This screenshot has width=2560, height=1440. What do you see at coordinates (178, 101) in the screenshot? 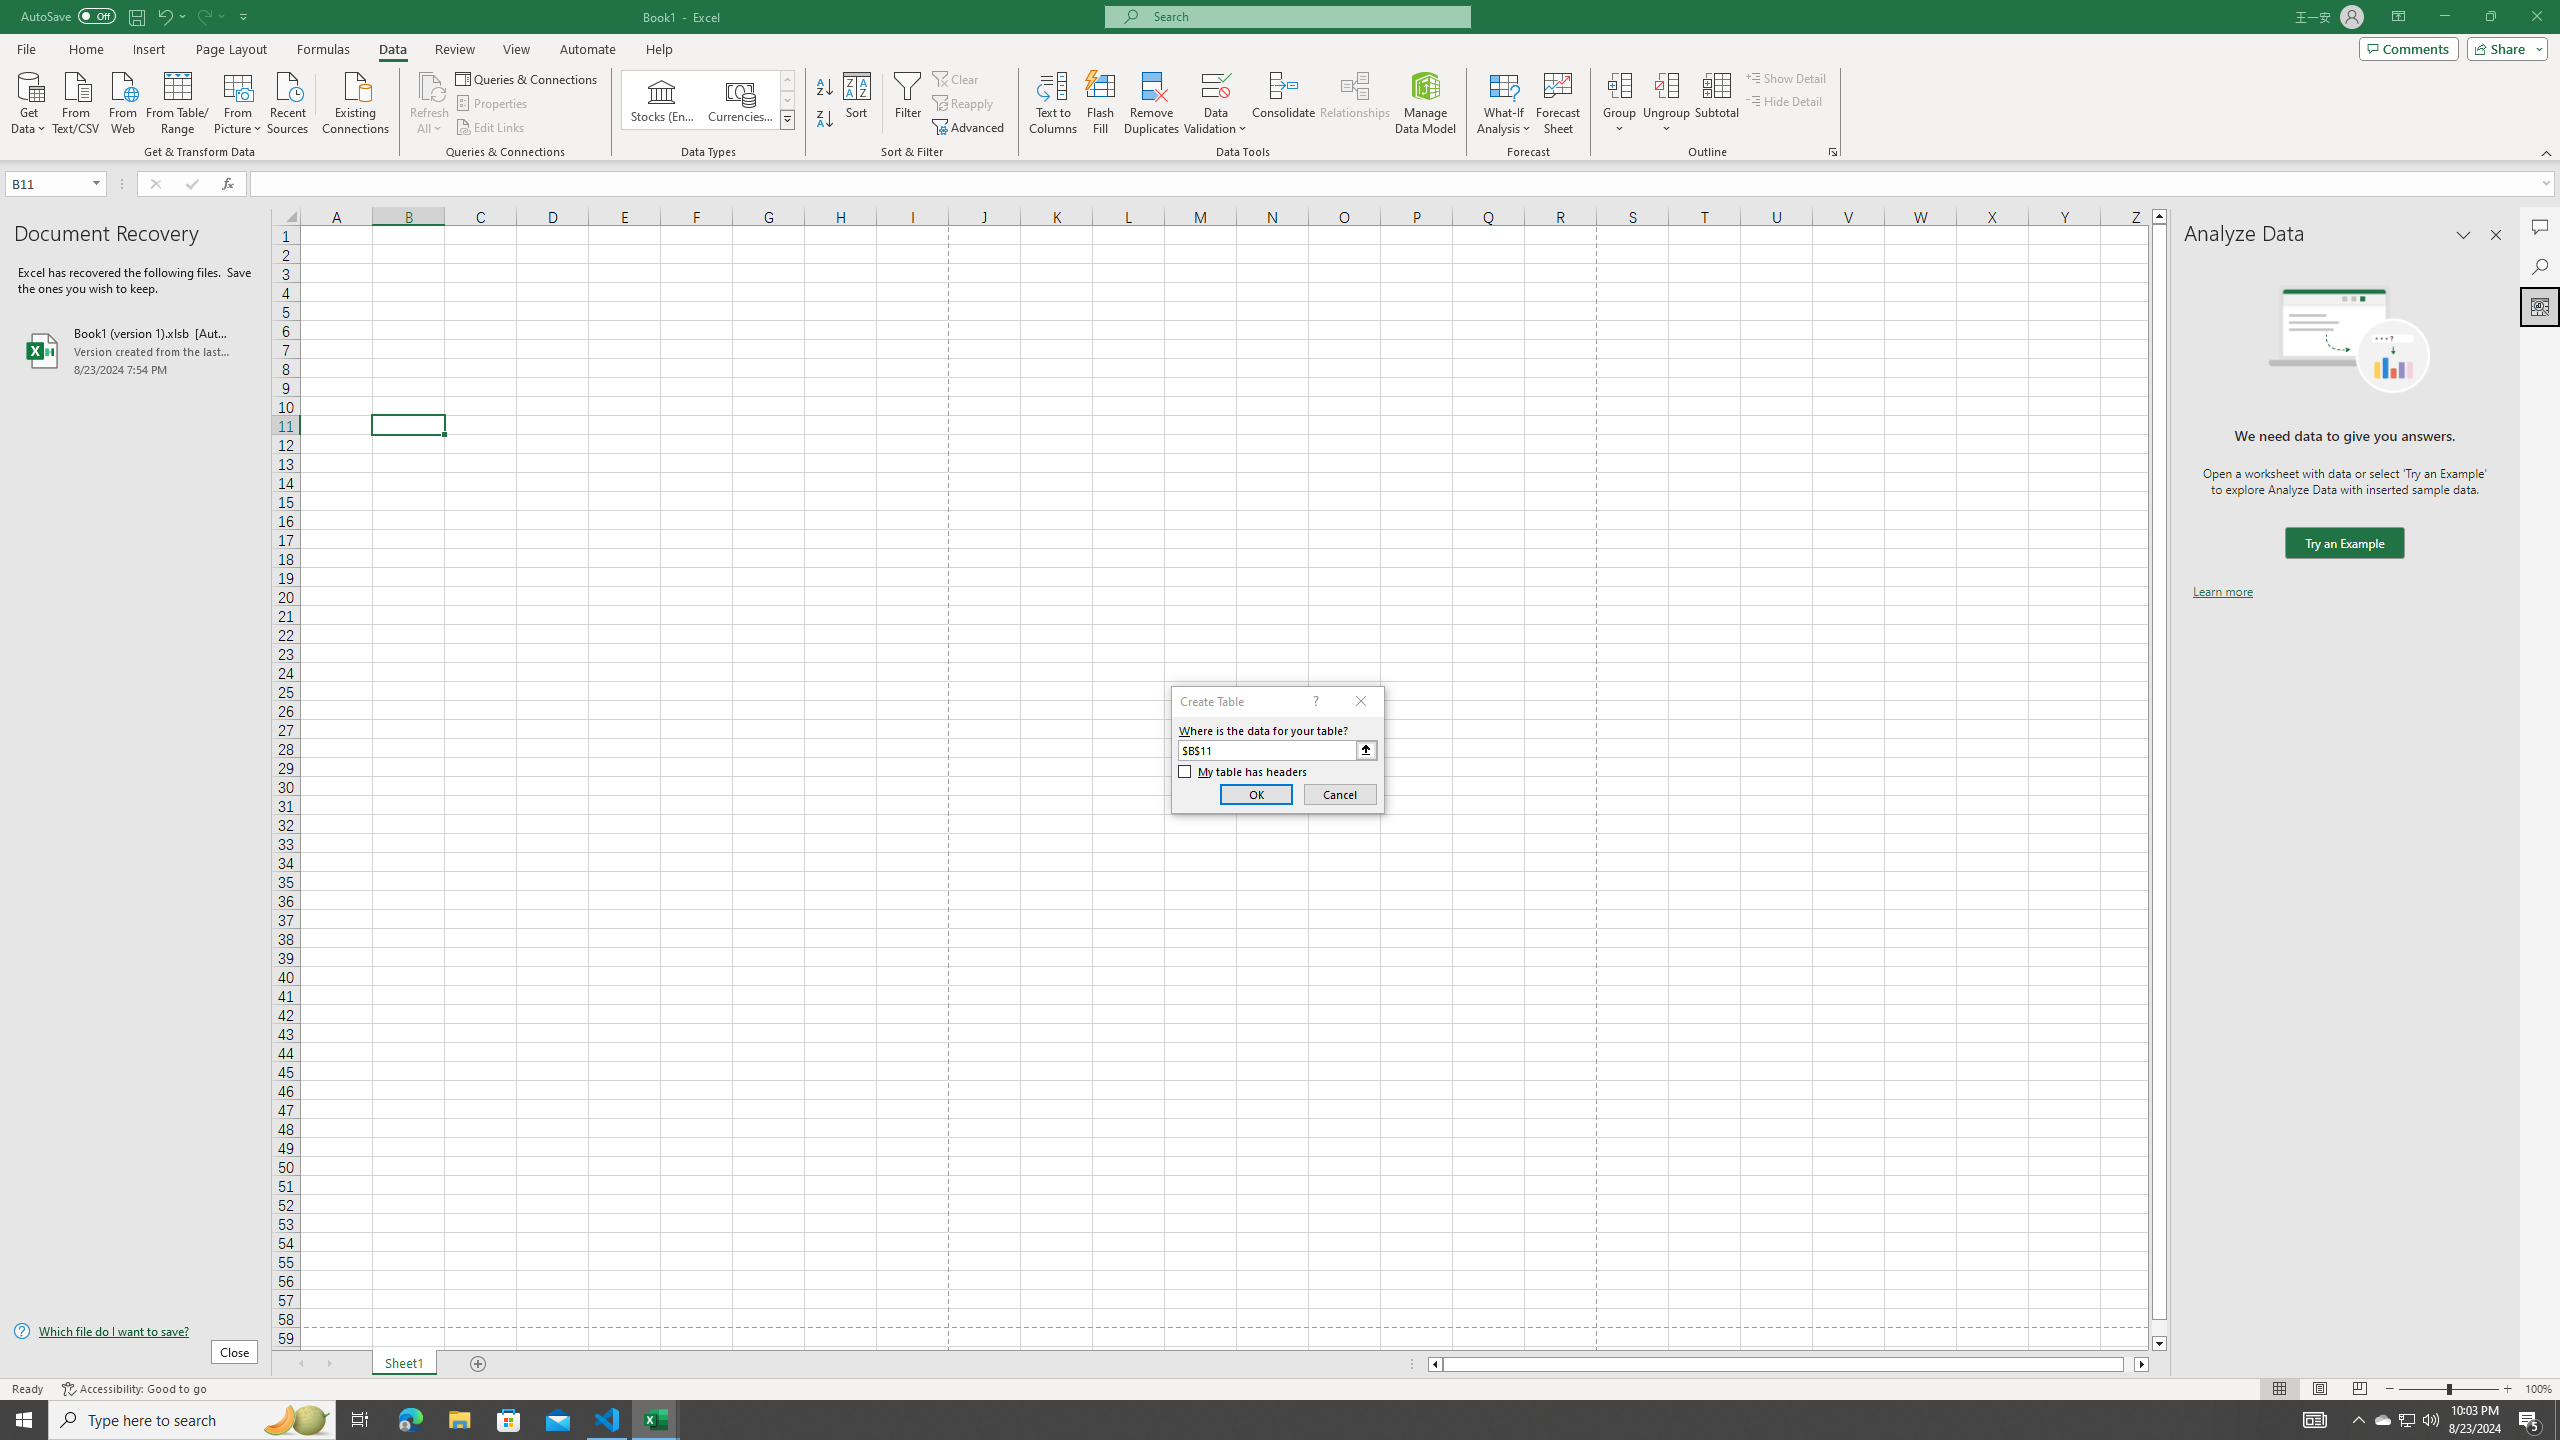
I see `From Table/Range` at bounding box center [178, 101].